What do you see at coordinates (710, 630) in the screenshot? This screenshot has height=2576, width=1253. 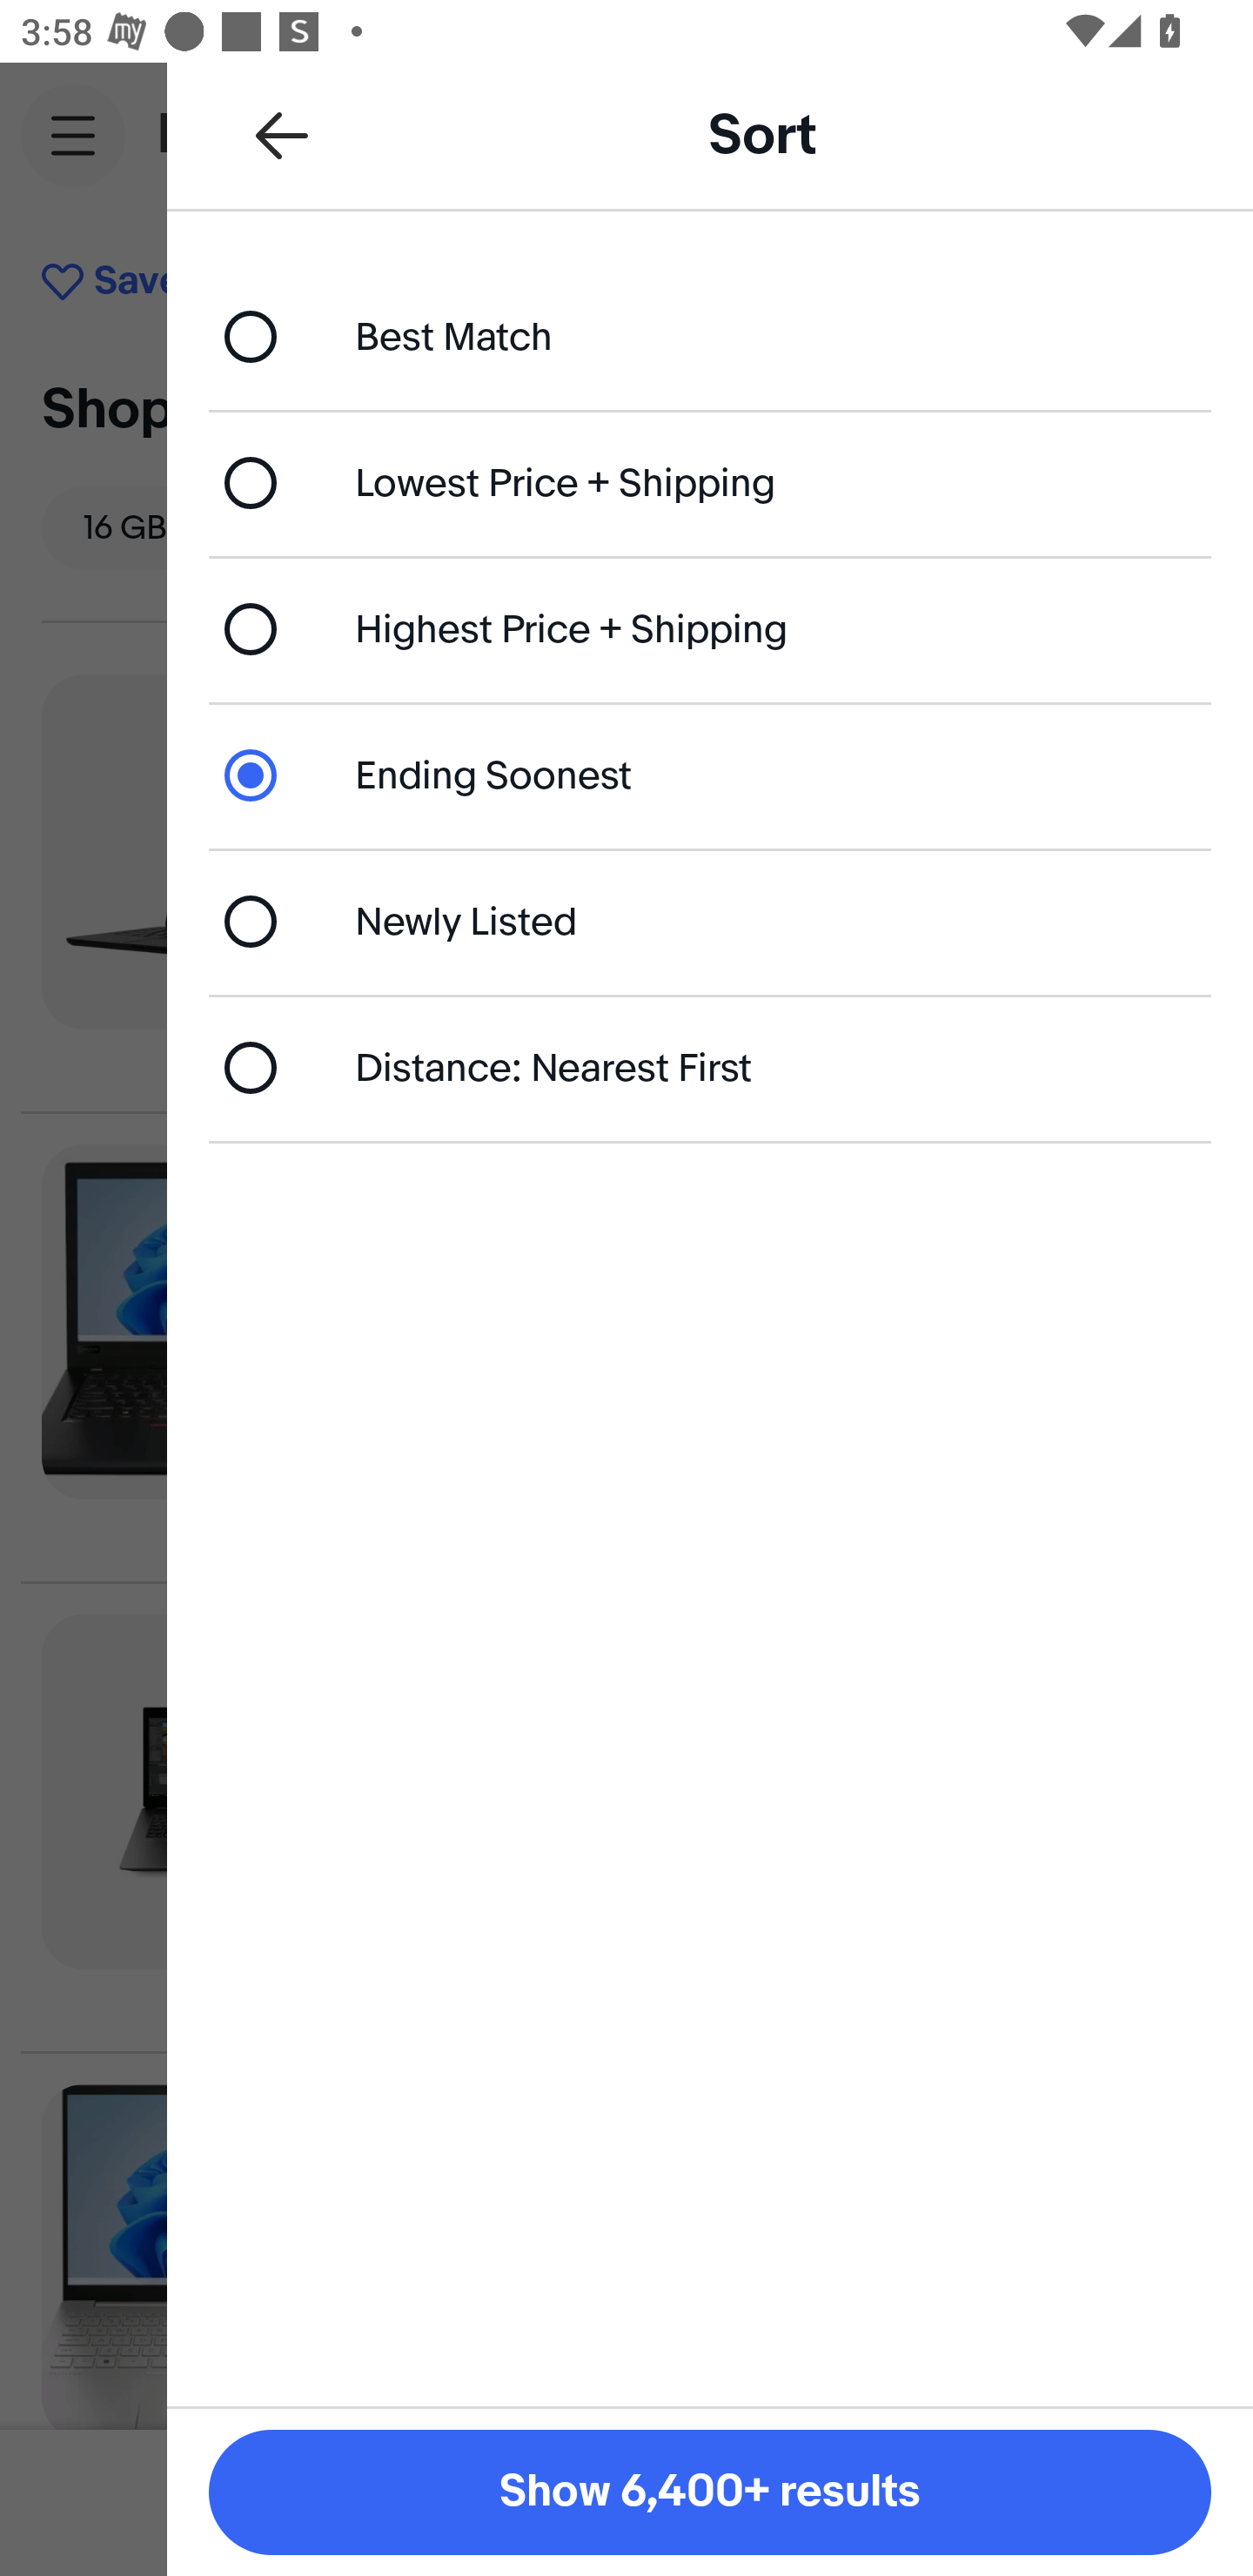 I see `Highest Price + Shipping` at bounding box center [710, 630].